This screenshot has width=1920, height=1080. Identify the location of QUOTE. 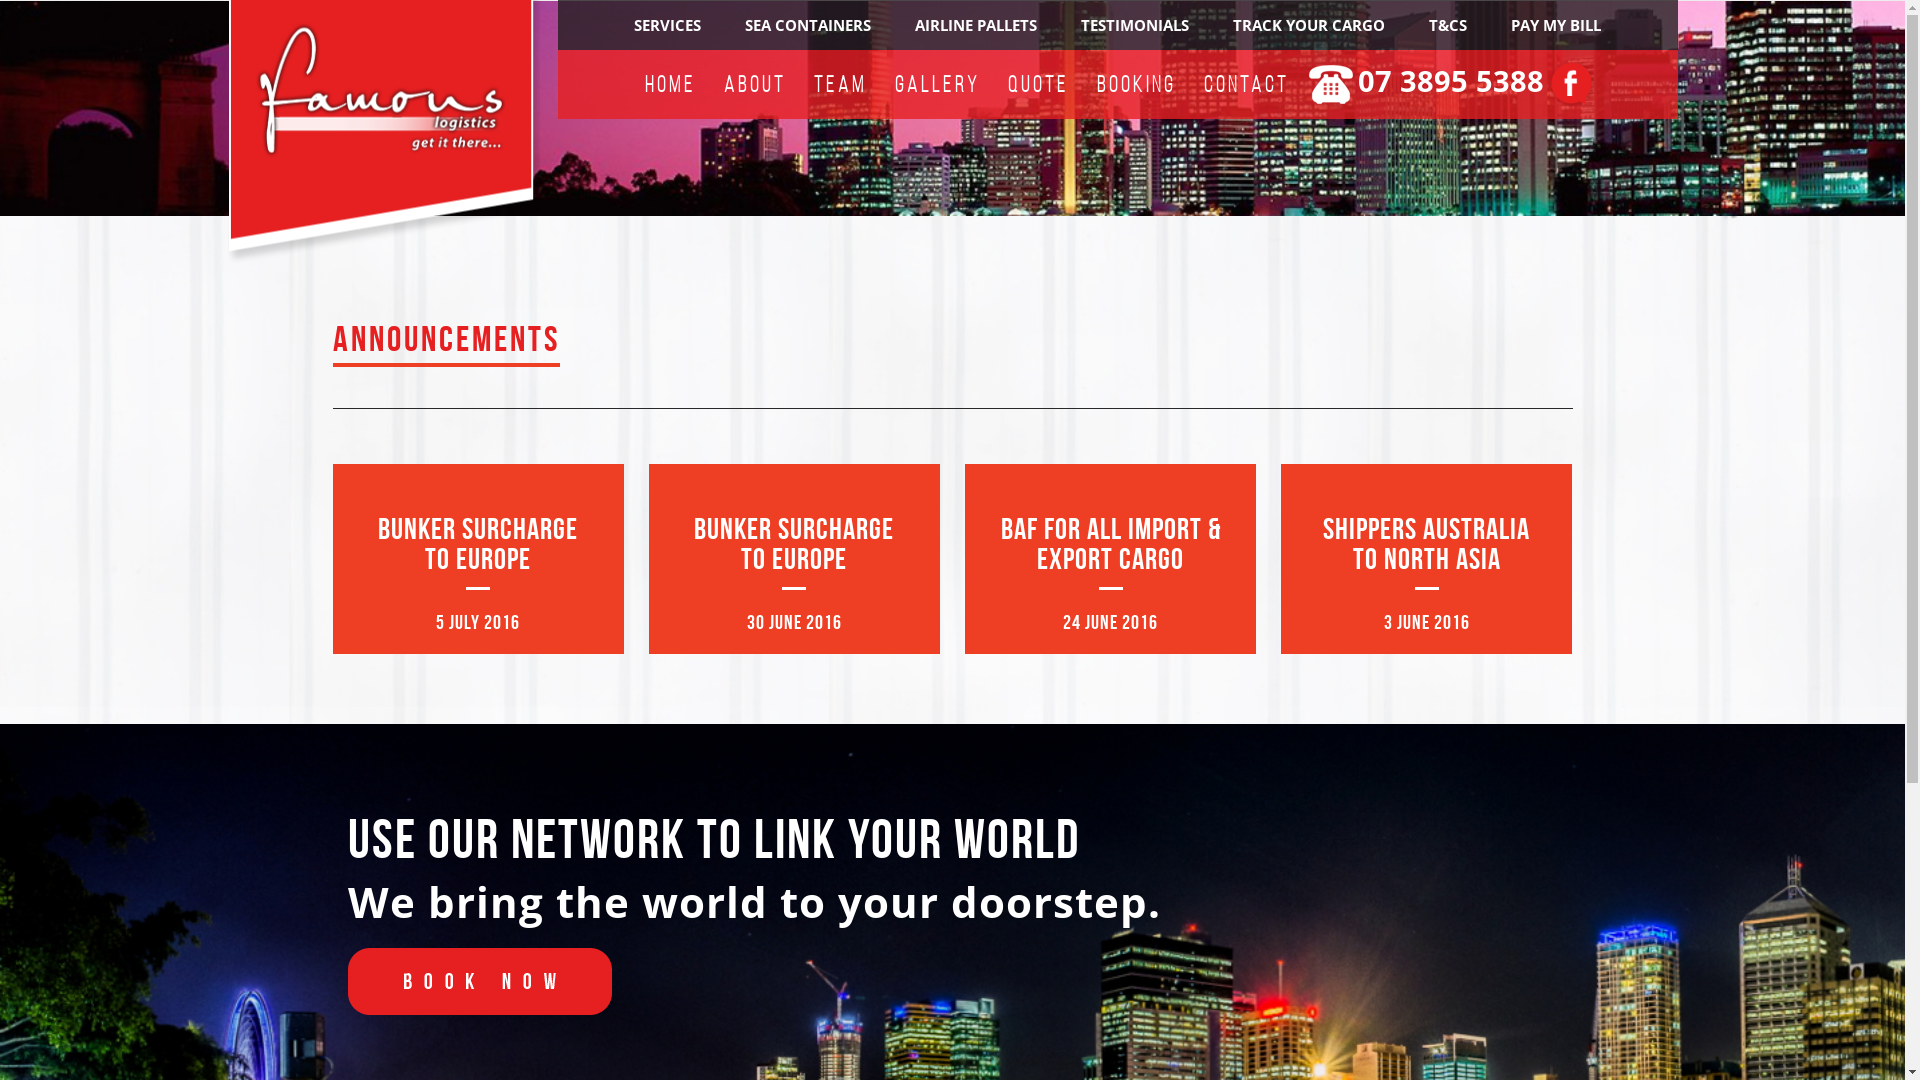
(1041, 84).